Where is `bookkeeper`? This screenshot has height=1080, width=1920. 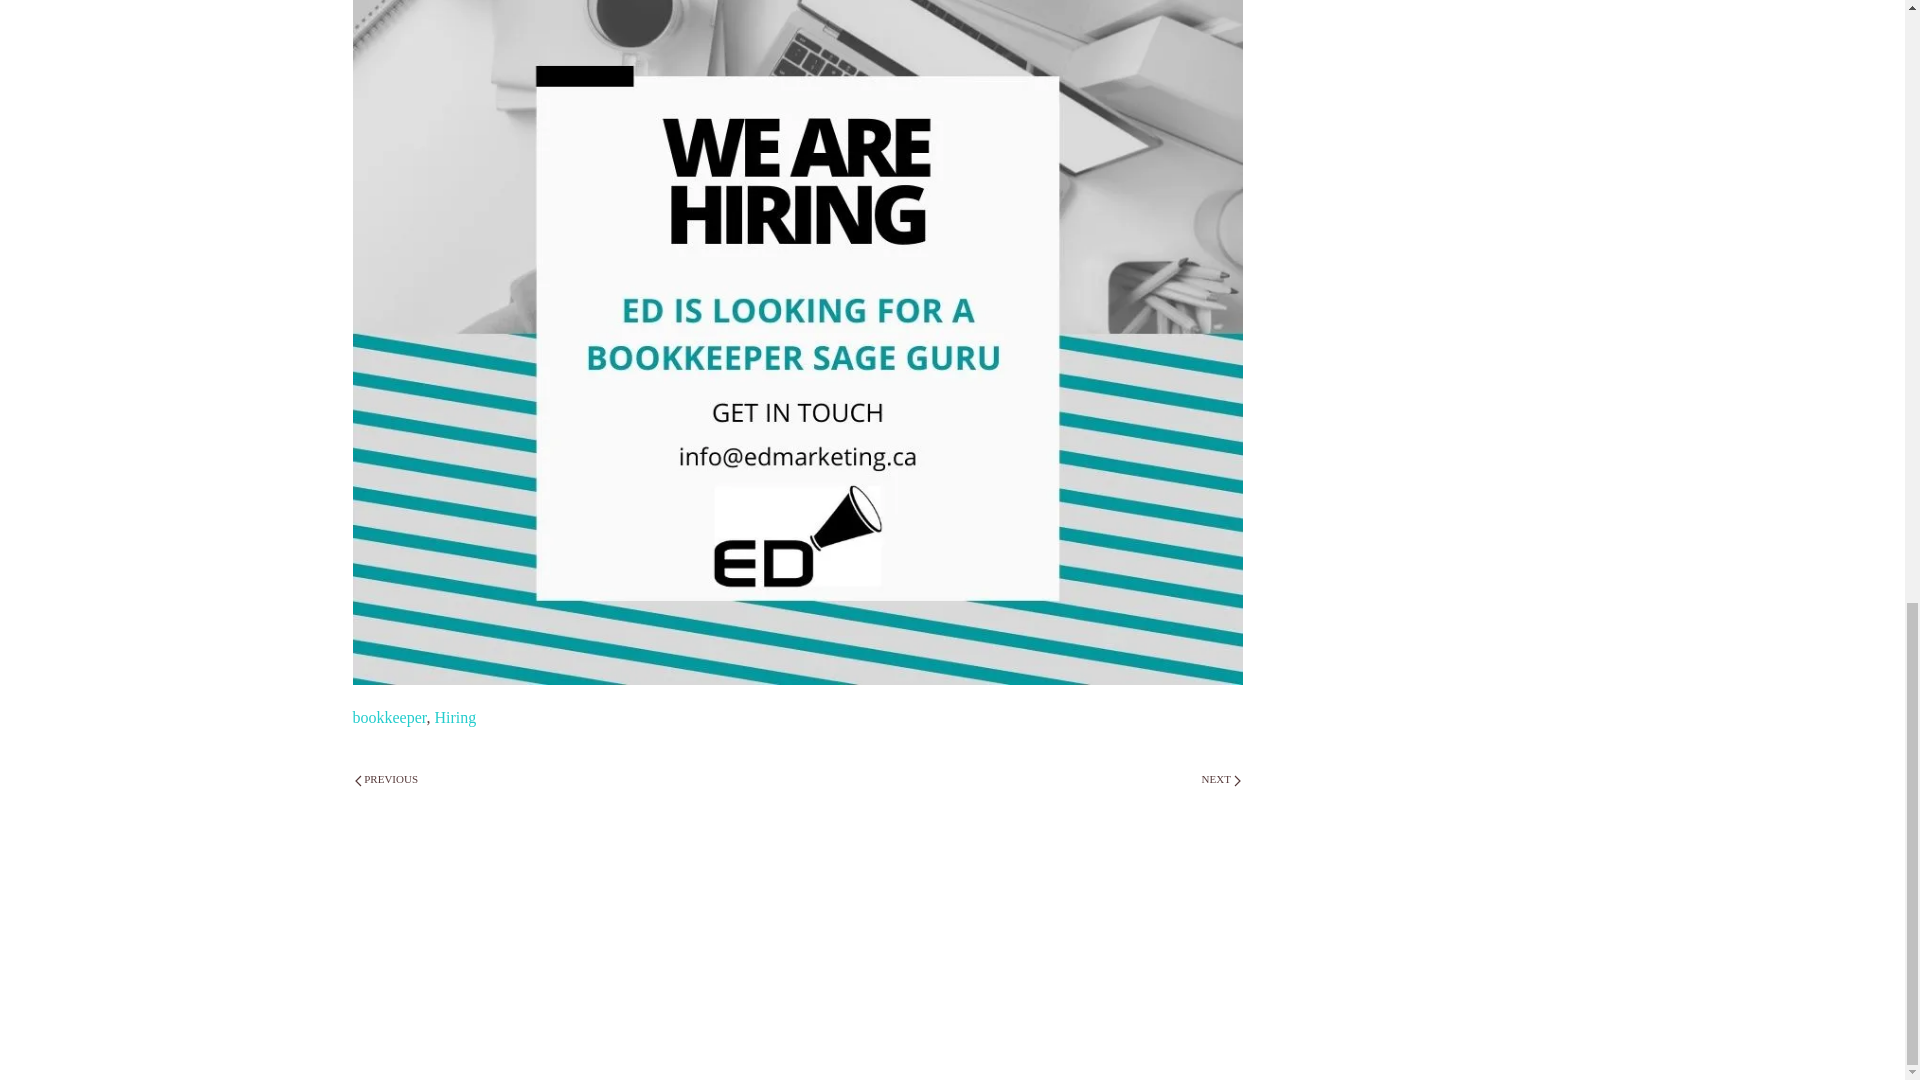 bookkeeper is located at coordinates (388, 716).